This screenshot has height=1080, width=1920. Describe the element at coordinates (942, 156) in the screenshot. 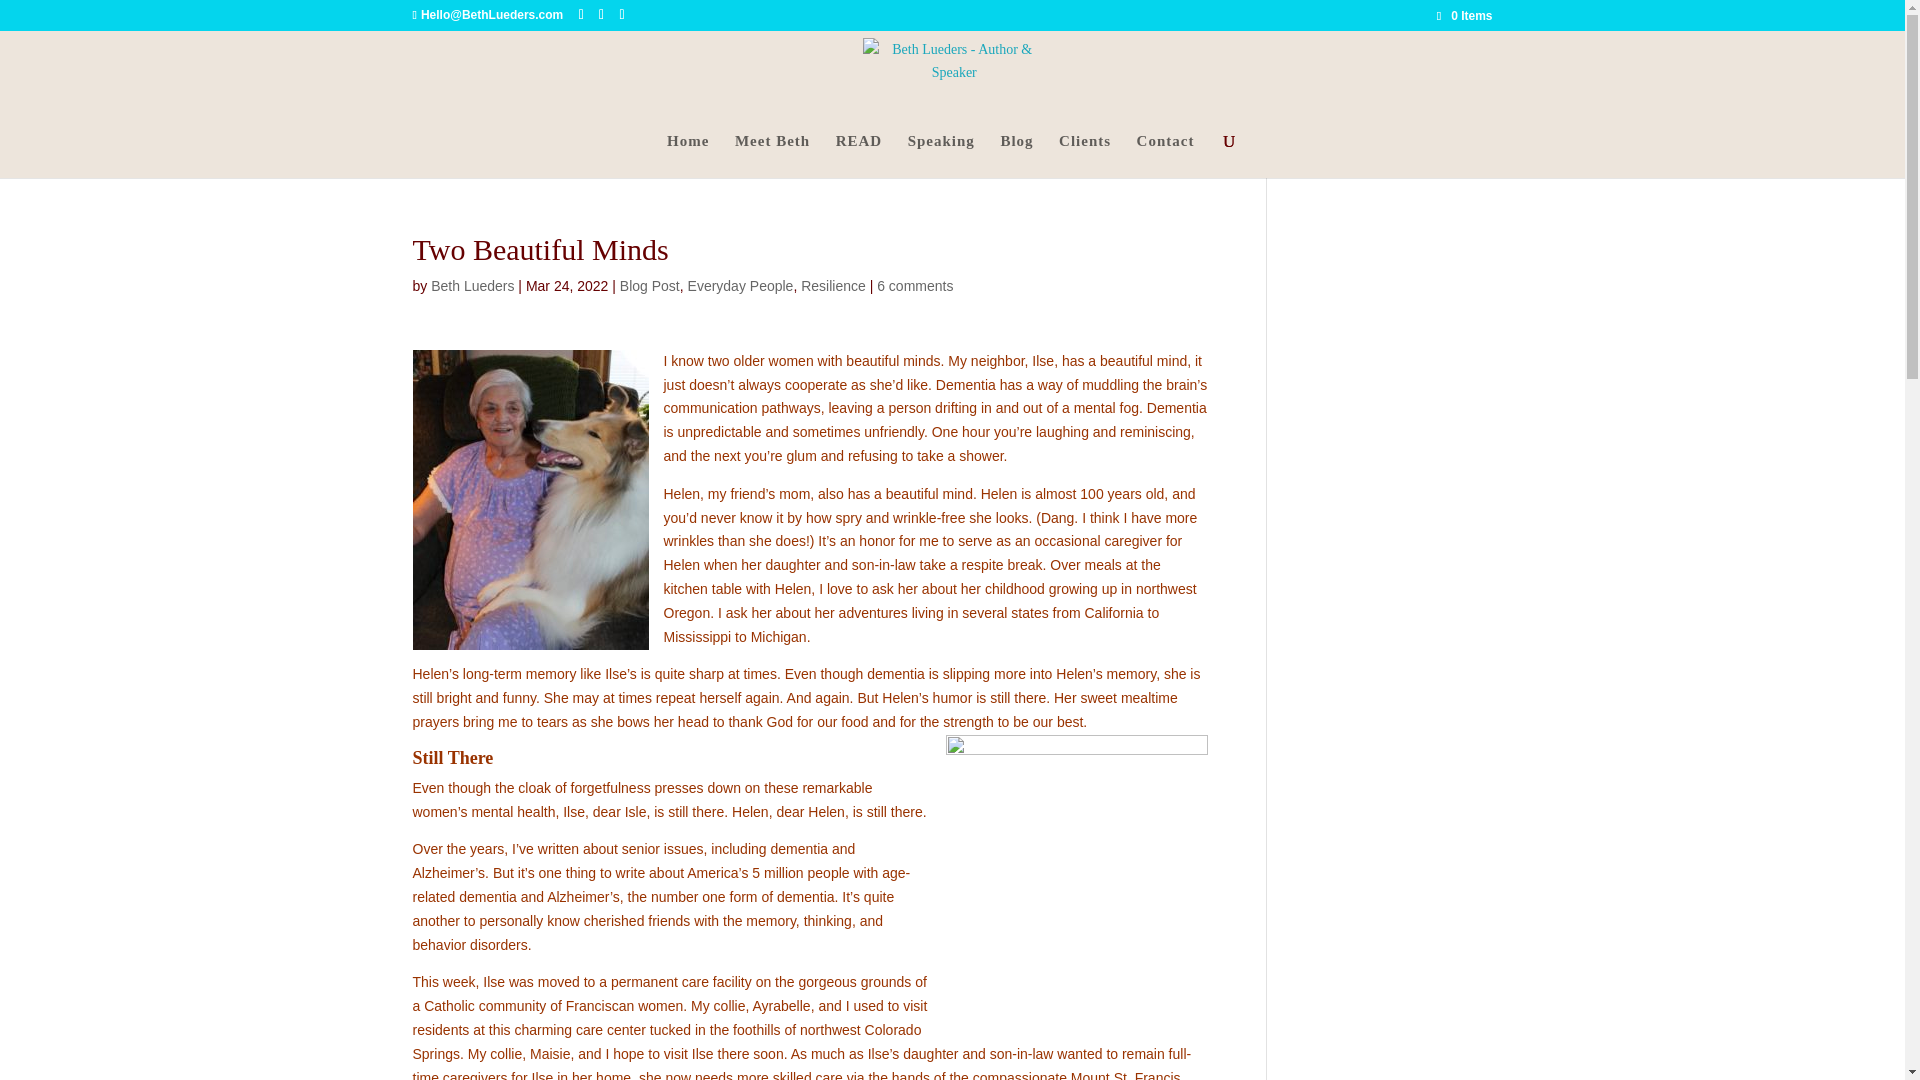

I see `Speaking` at that location.